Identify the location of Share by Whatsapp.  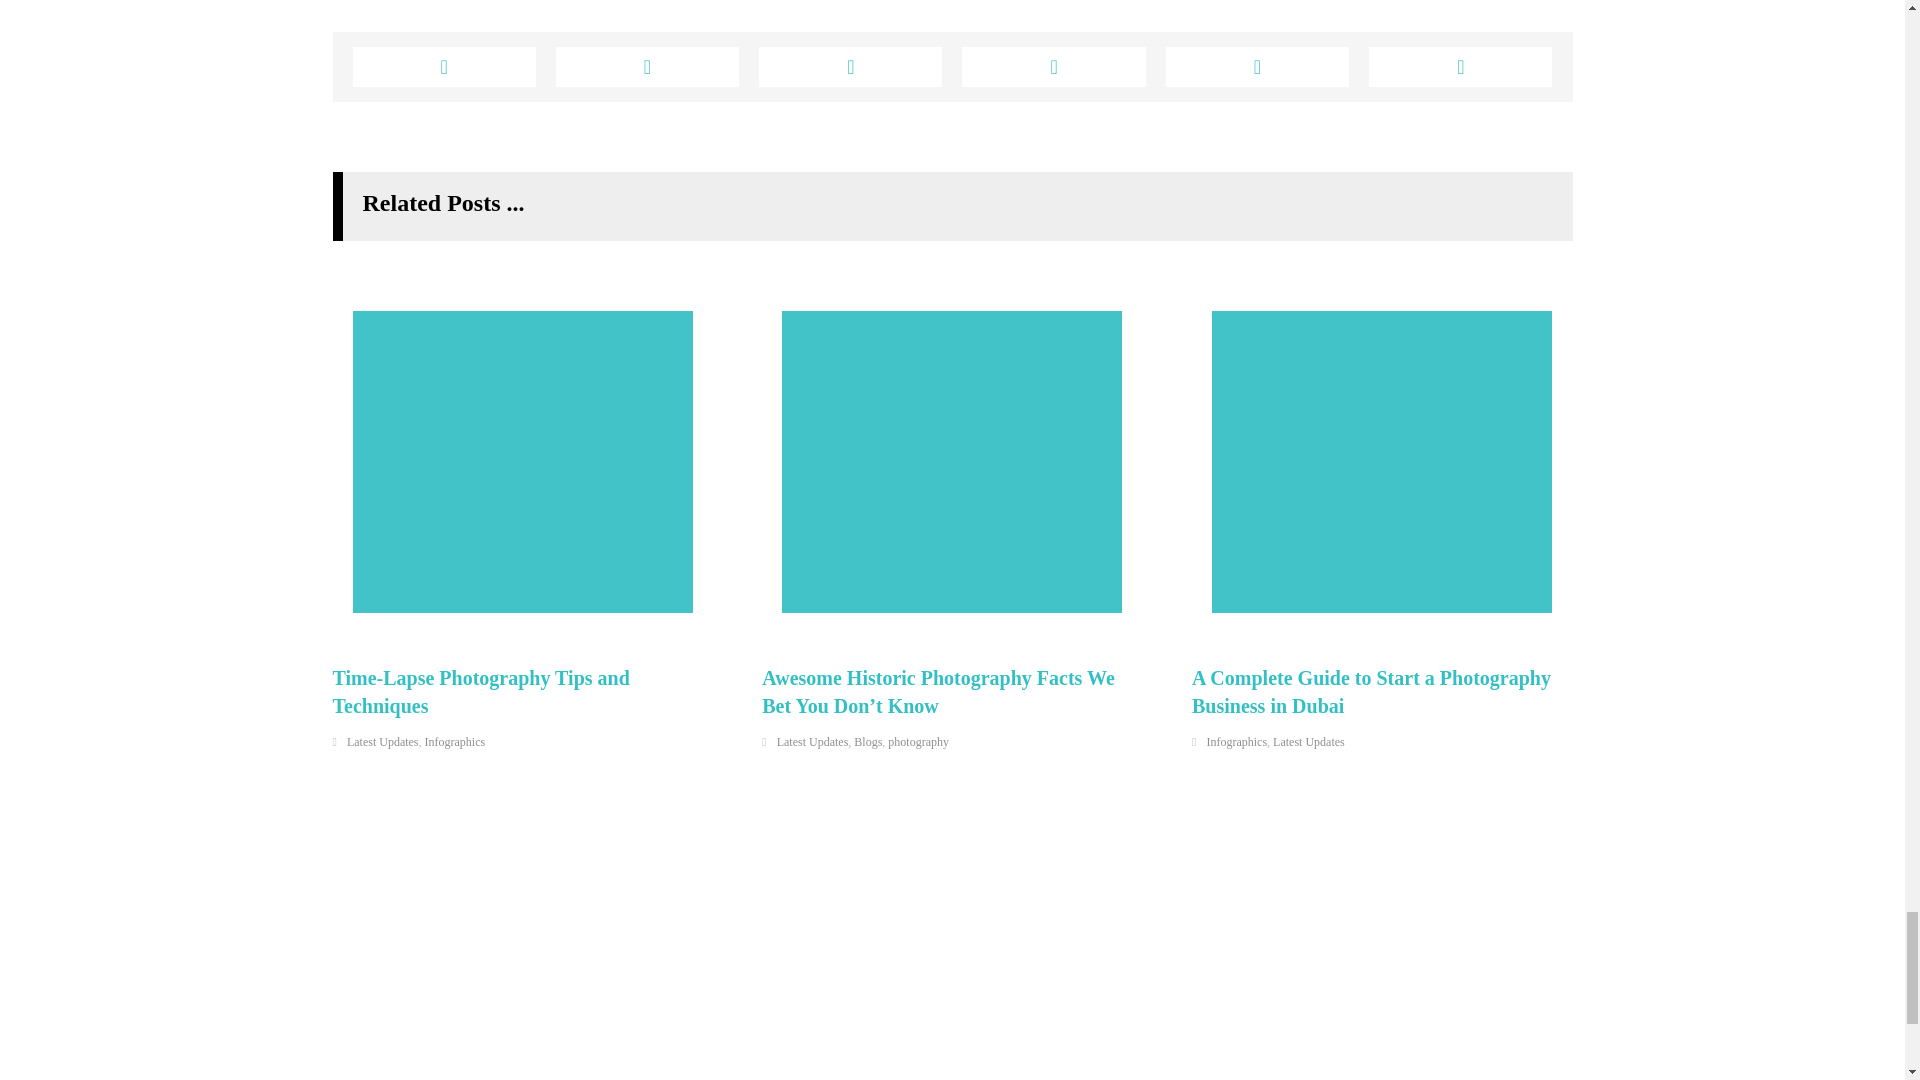
(1257, 67).